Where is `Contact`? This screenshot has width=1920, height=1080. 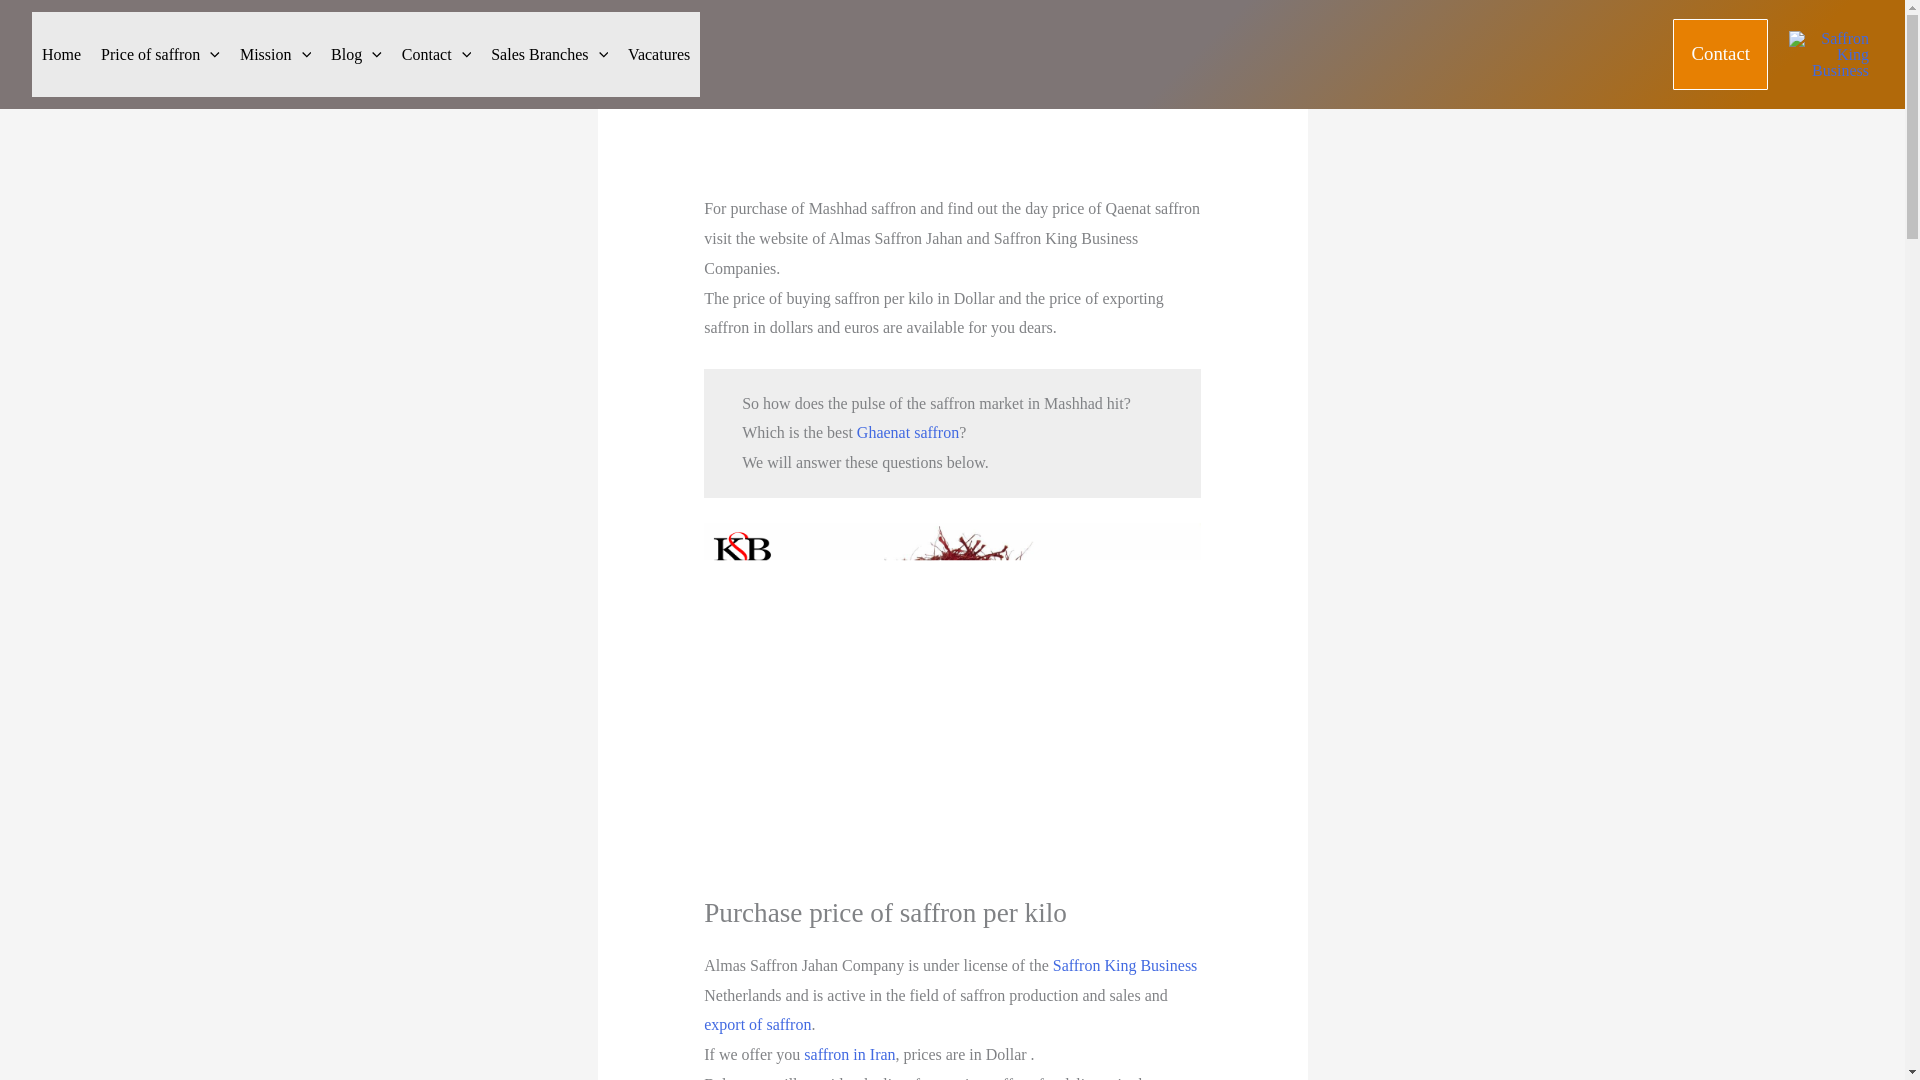
Contact is located at coordinates (436, 54).